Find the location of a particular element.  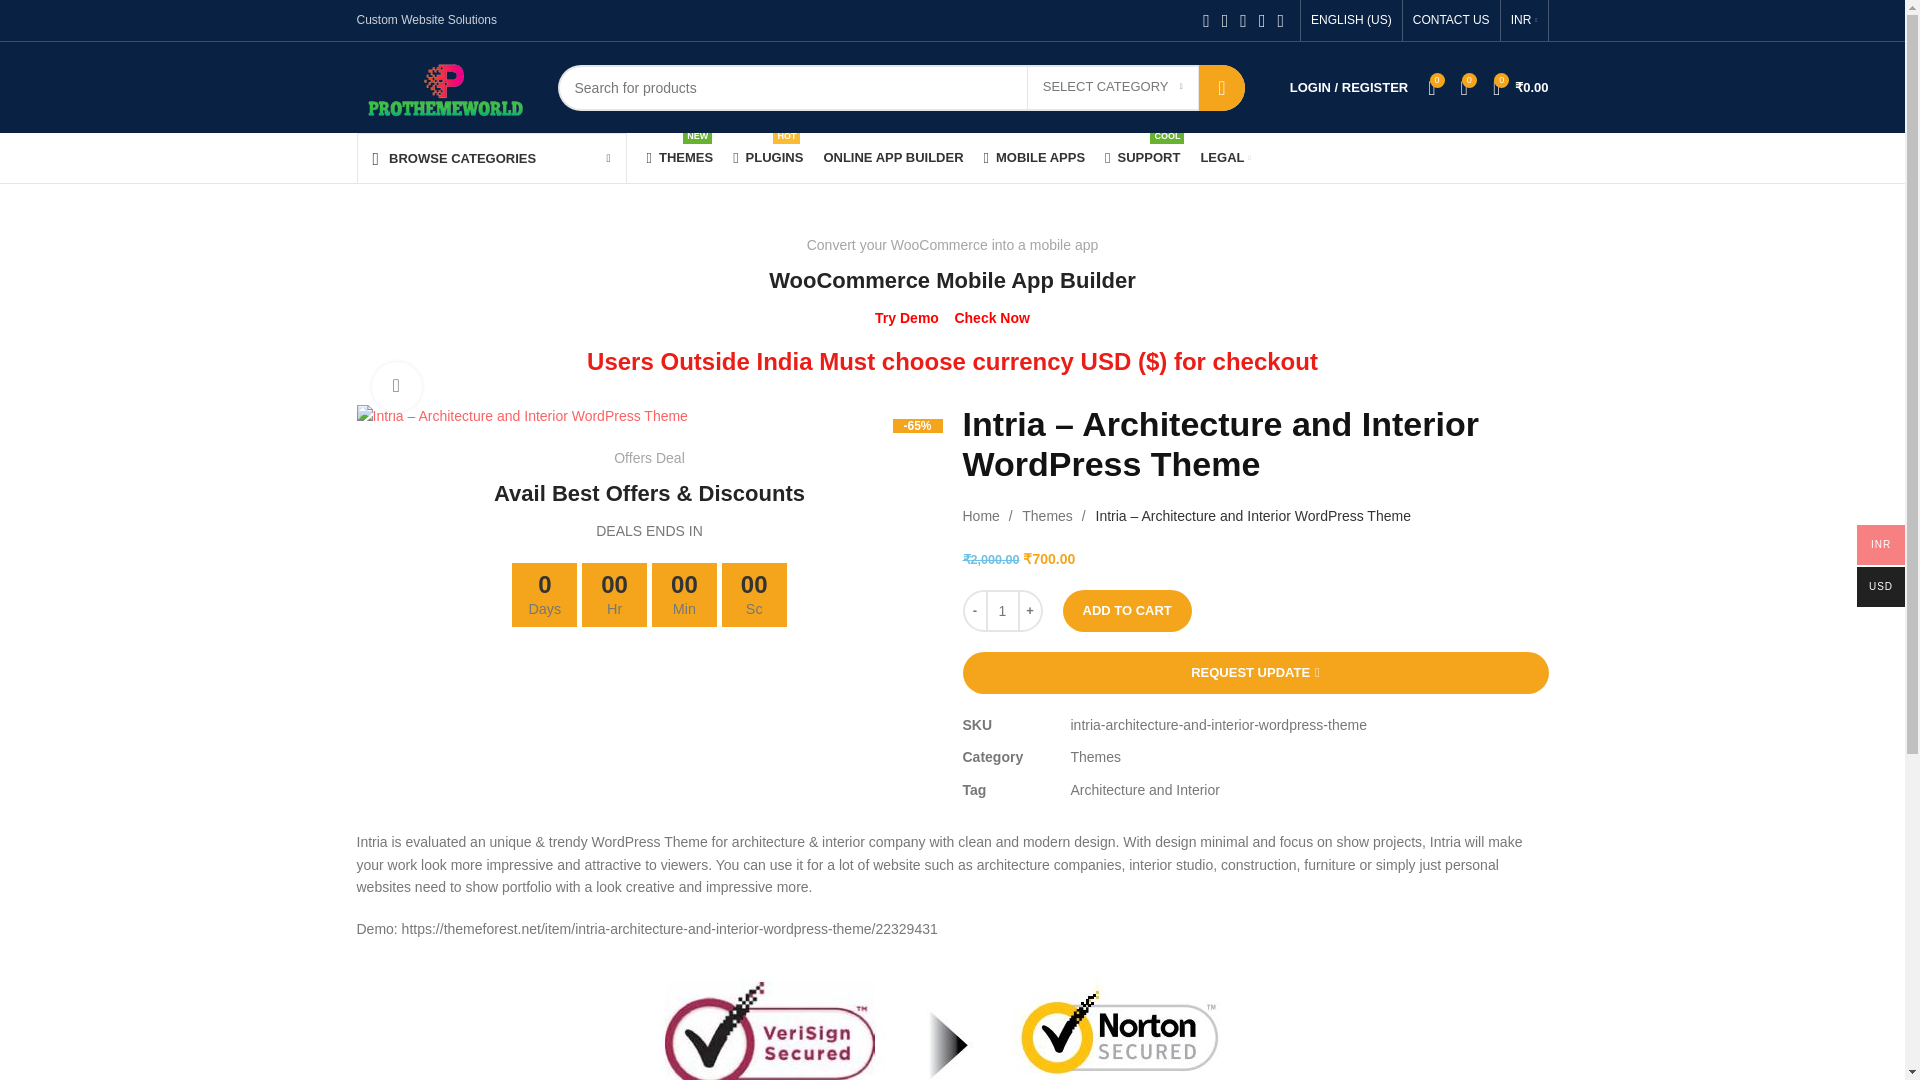

Shopping cart is located at coordinates (1520, 88).